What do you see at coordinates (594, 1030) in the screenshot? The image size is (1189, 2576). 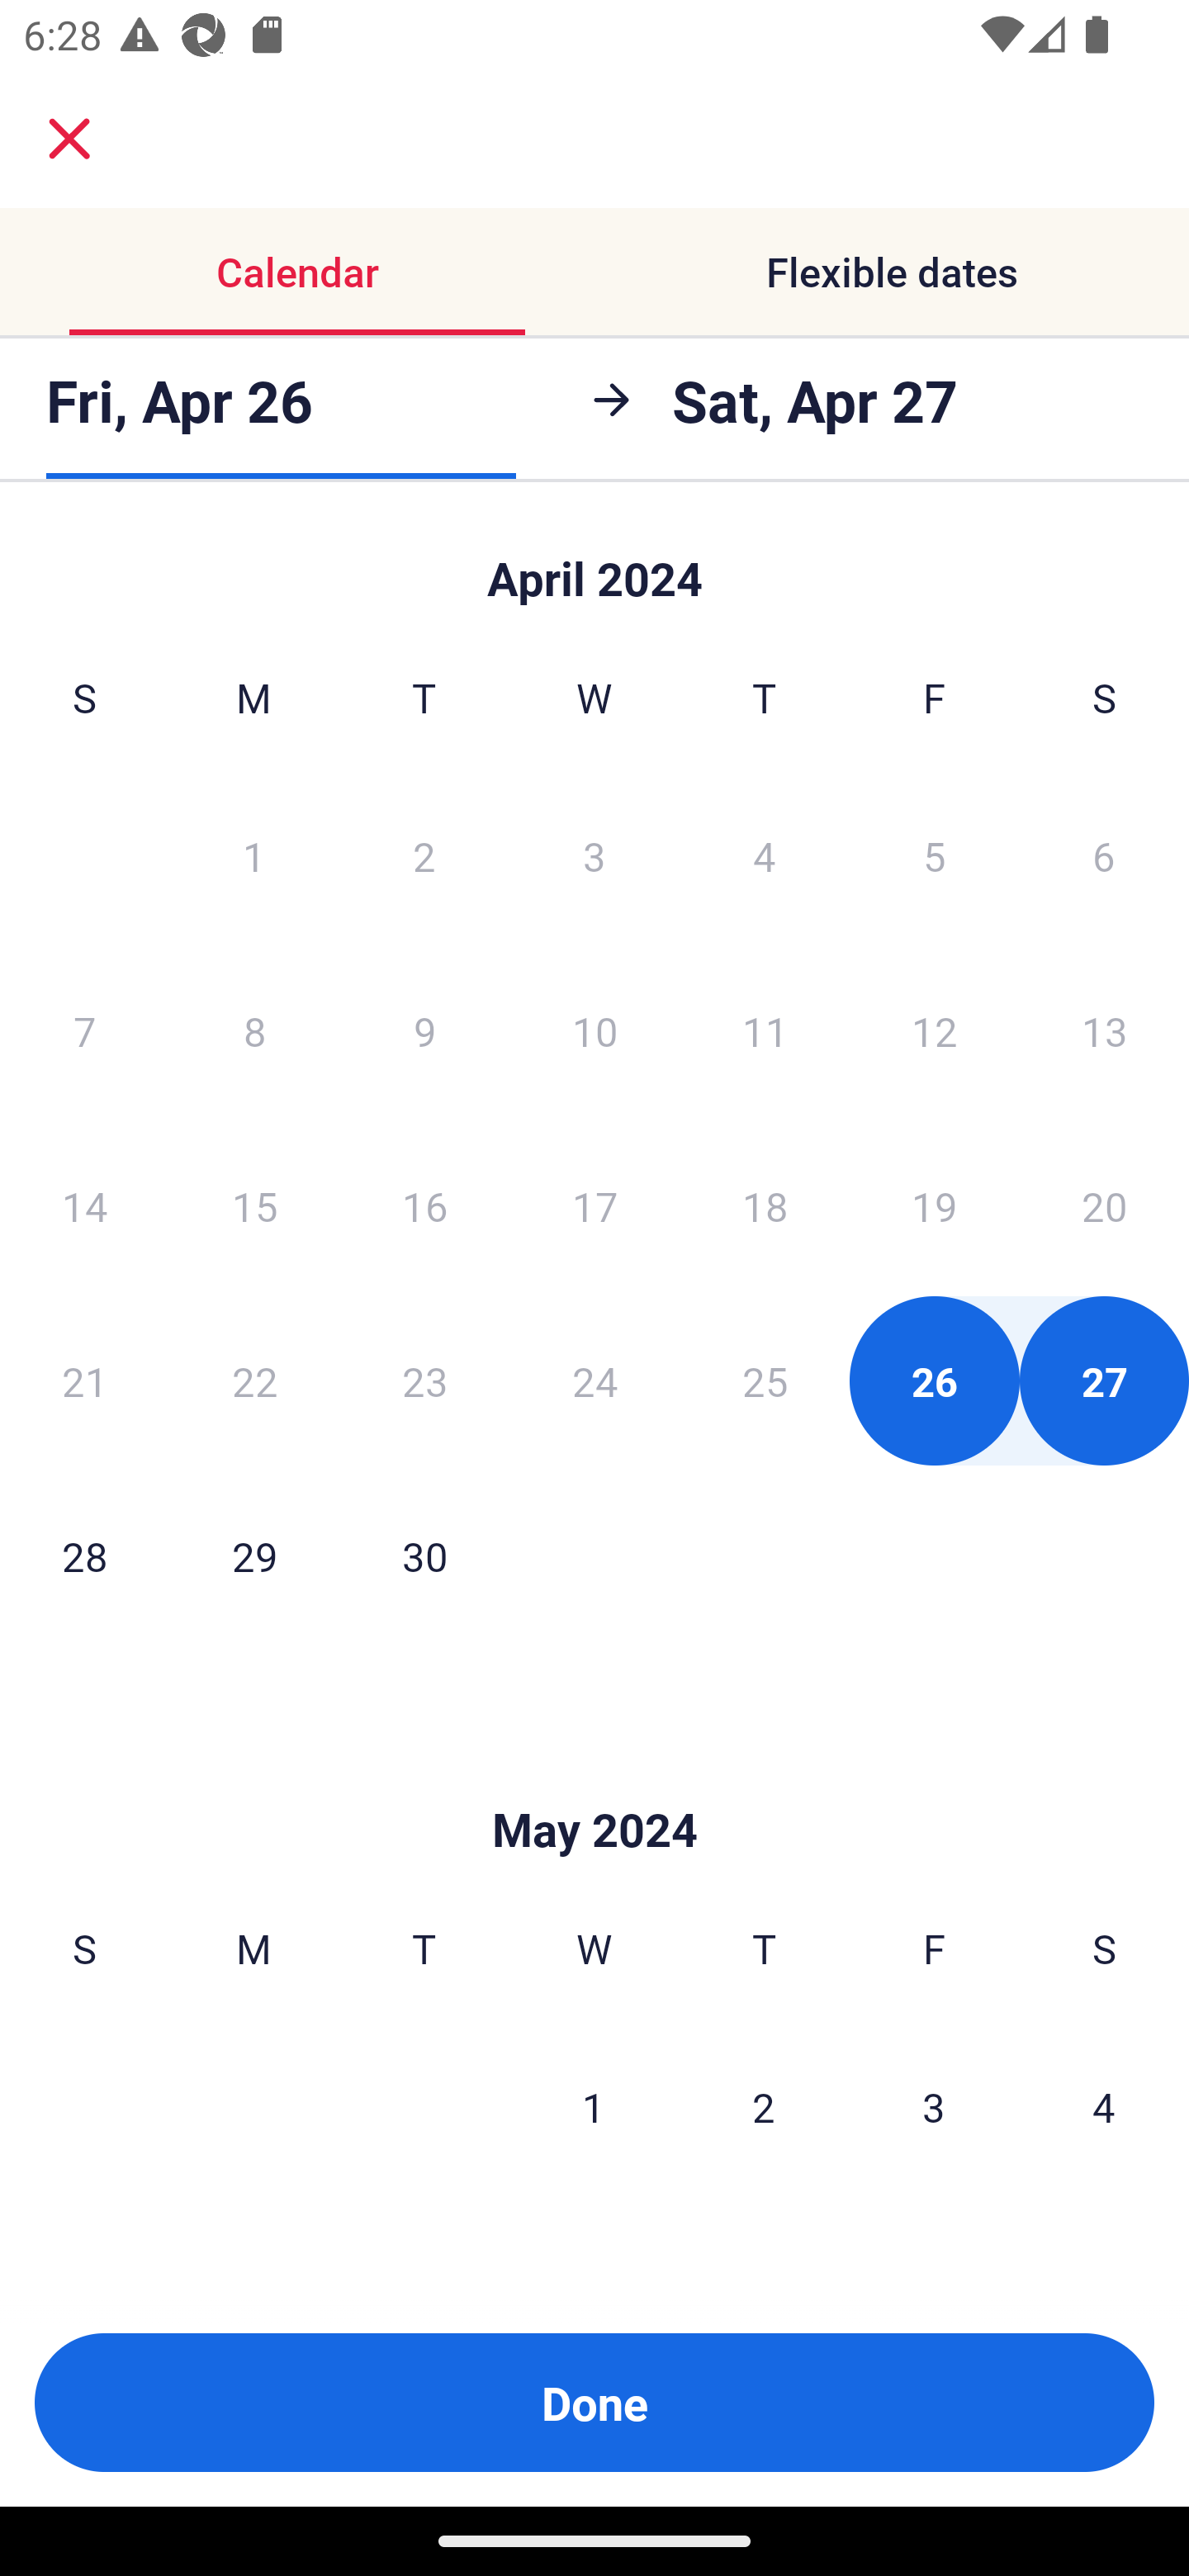 I see `10 Wednesday, April 10, 2024` at bounding box center [594, 1030].